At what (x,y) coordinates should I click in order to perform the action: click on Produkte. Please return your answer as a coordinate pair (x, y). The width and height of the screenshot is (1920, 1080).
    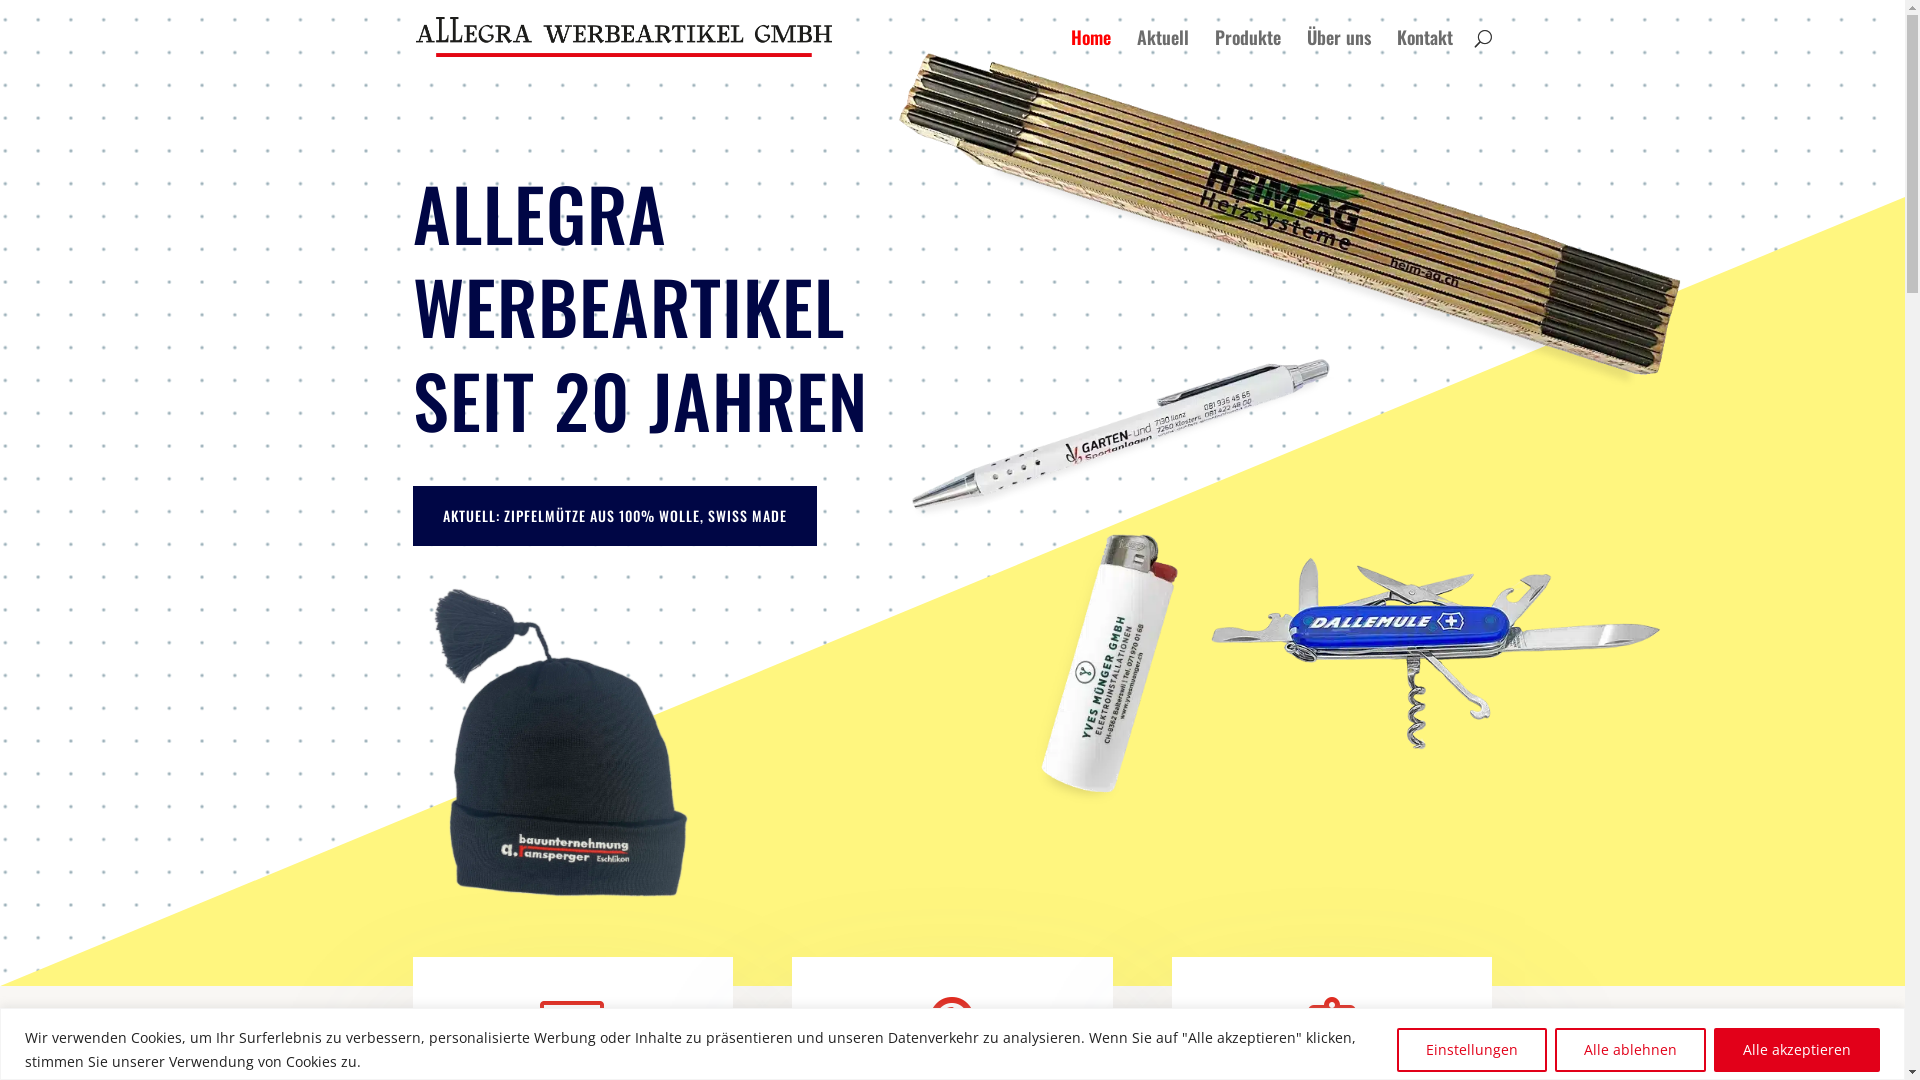
    Looking at the image, I should click on (1247, 52).